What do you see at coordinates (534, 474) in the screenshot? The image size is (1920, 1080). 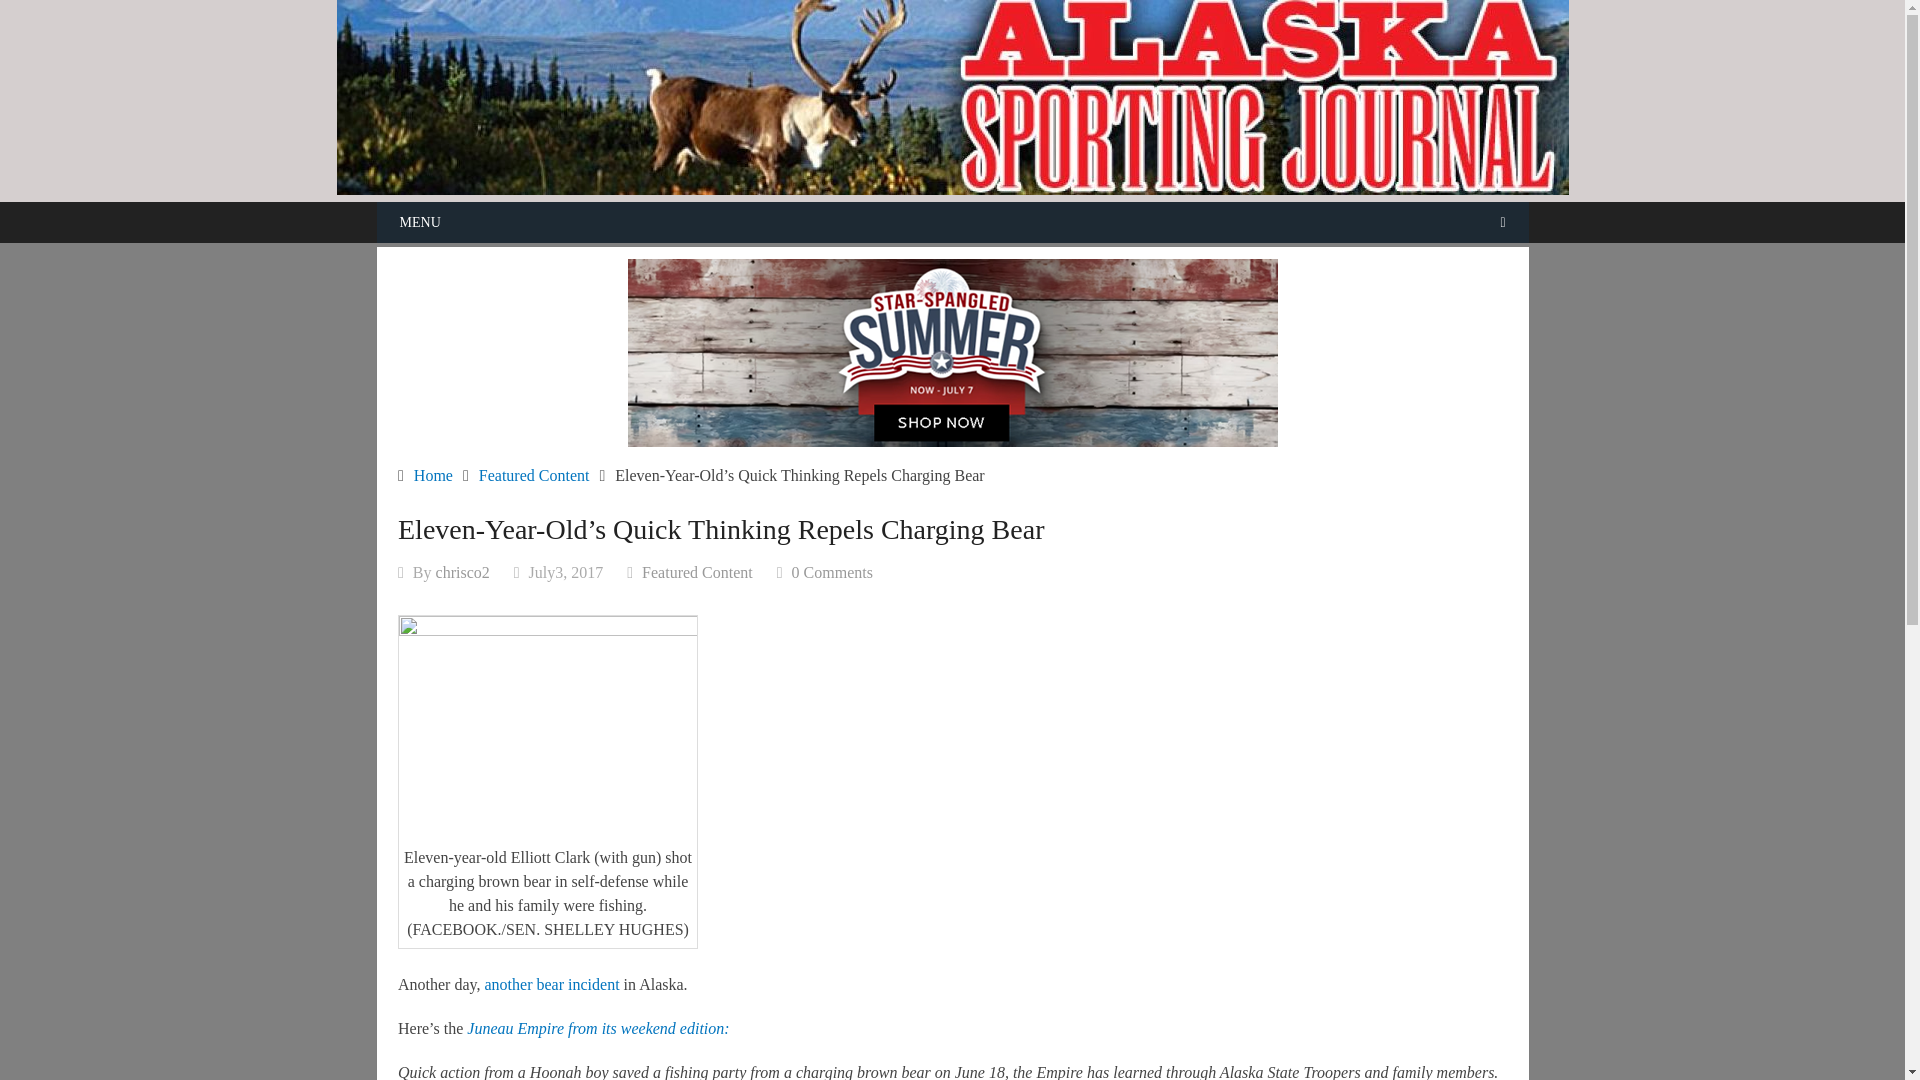 I see `Featured Content` at bounding box center [534, 474].